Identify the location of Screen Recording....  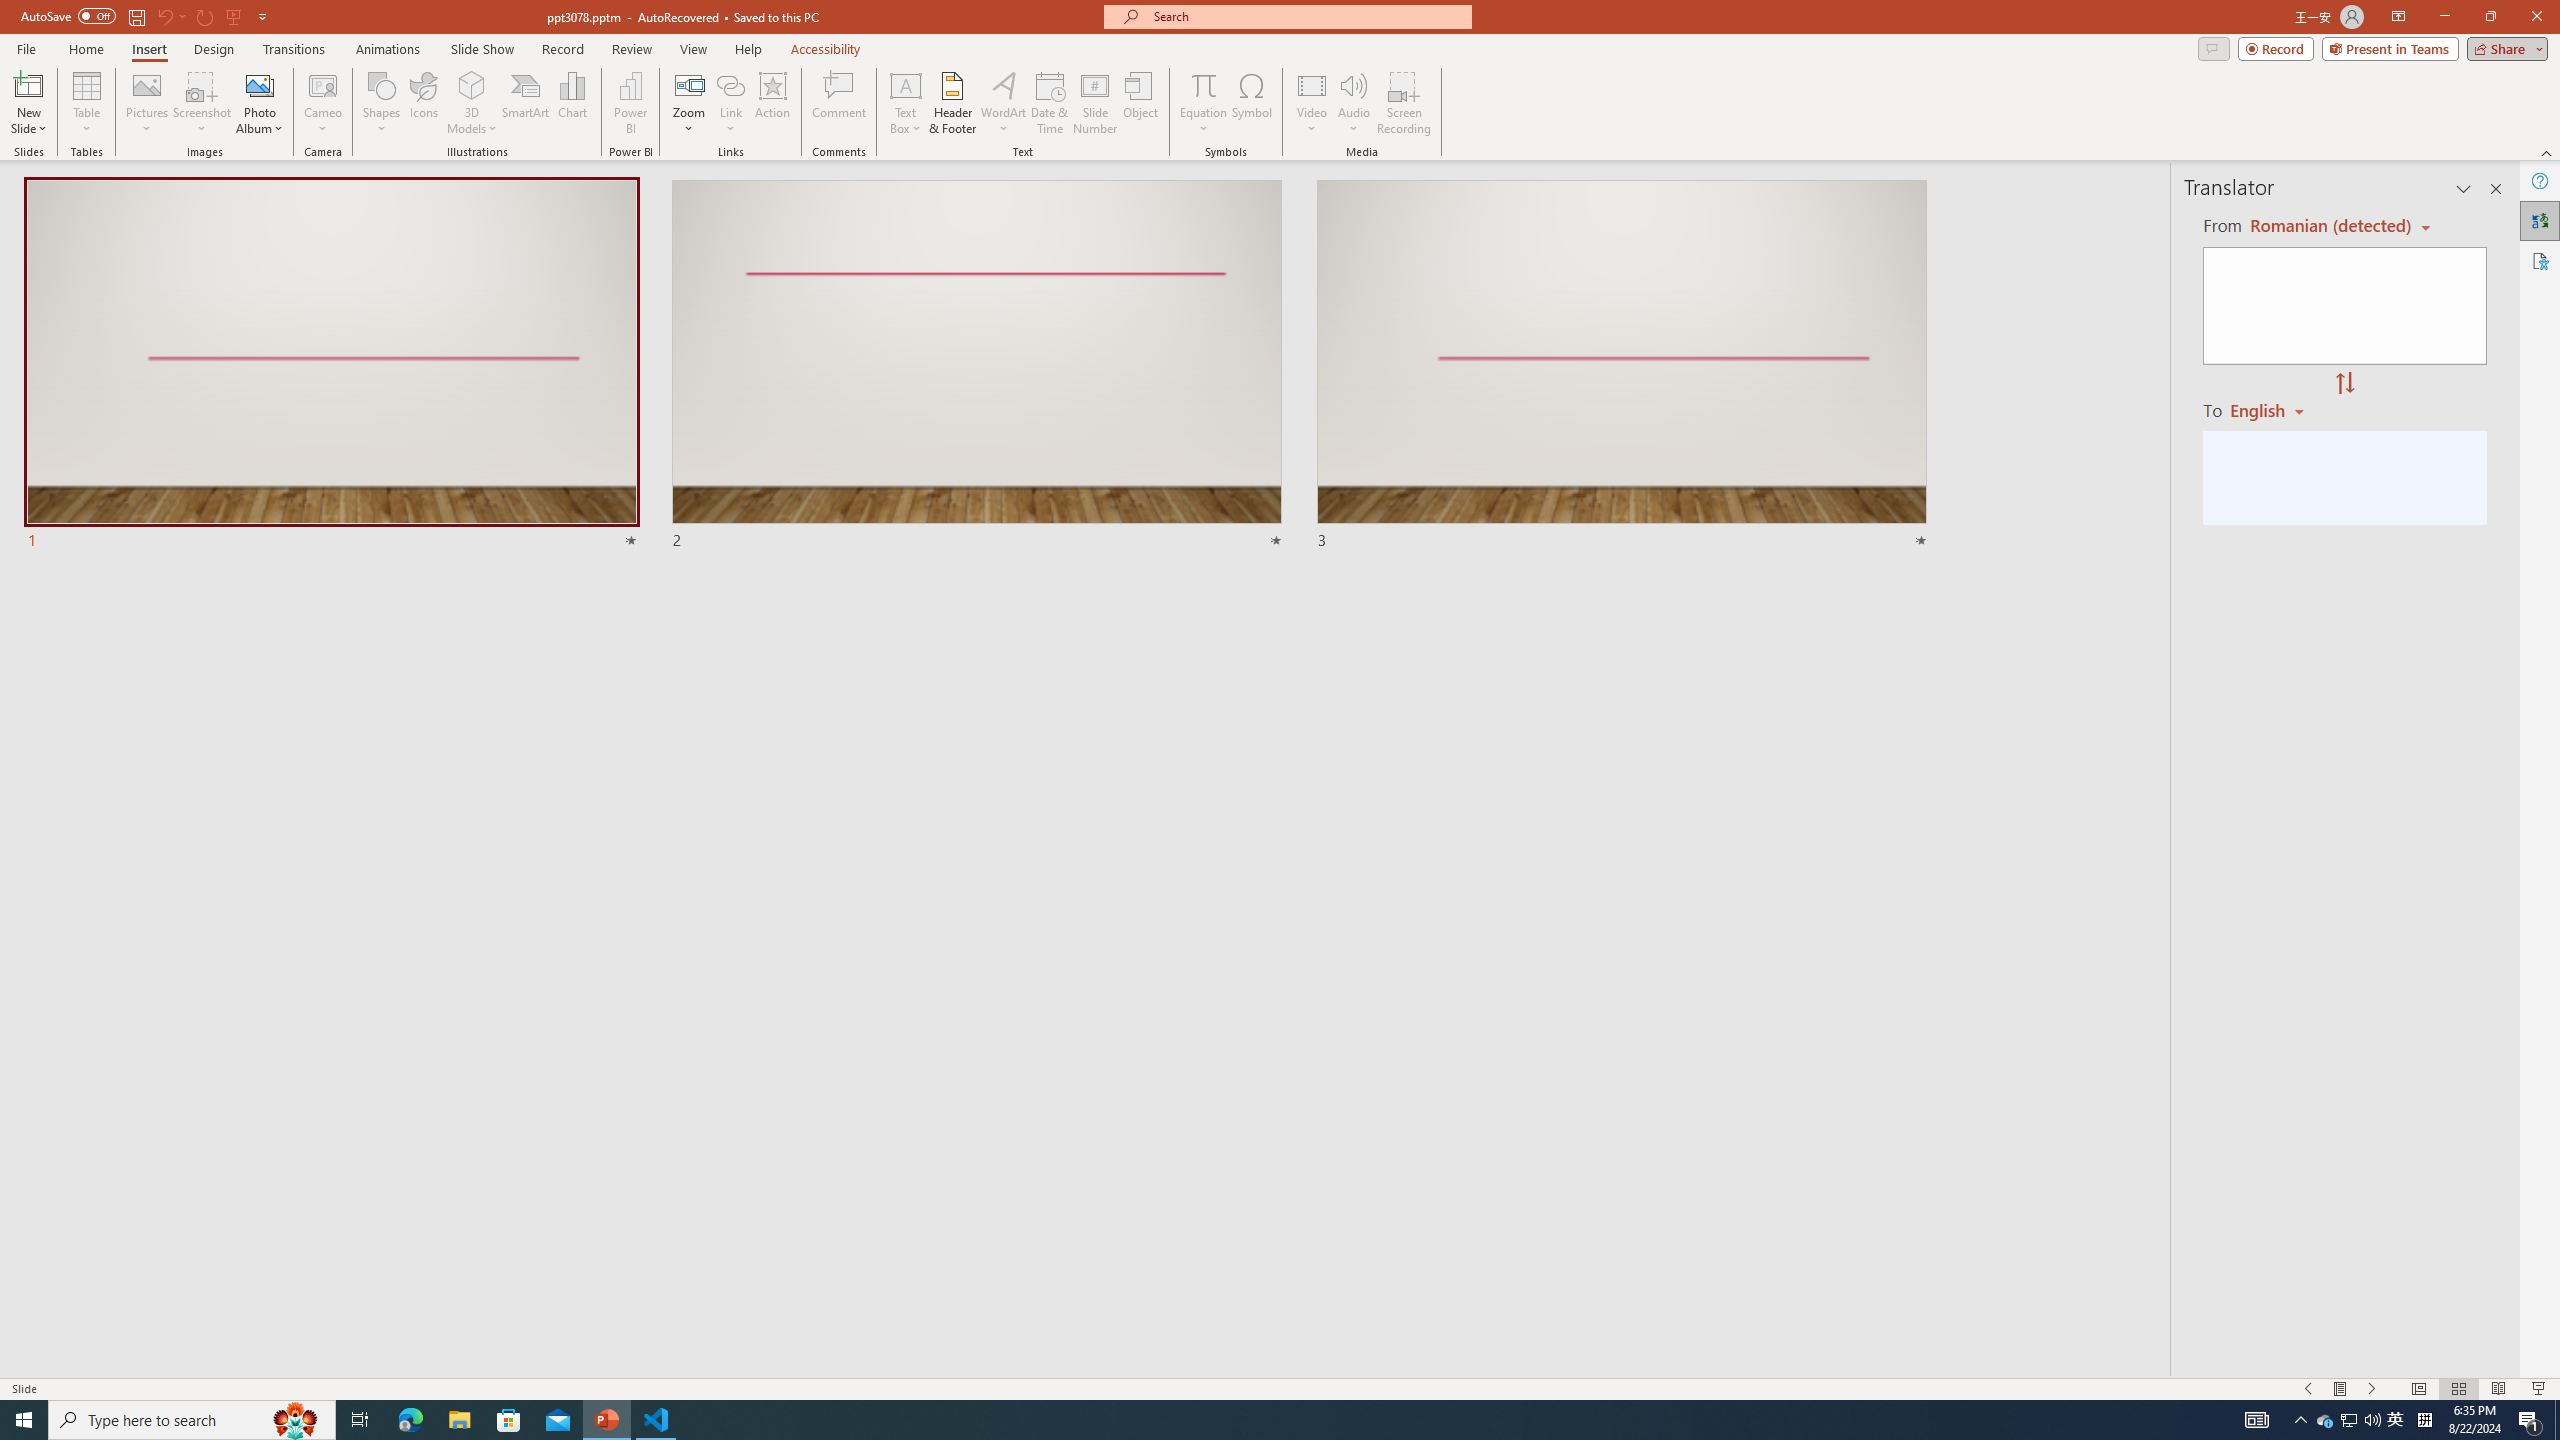
(1404, 103).